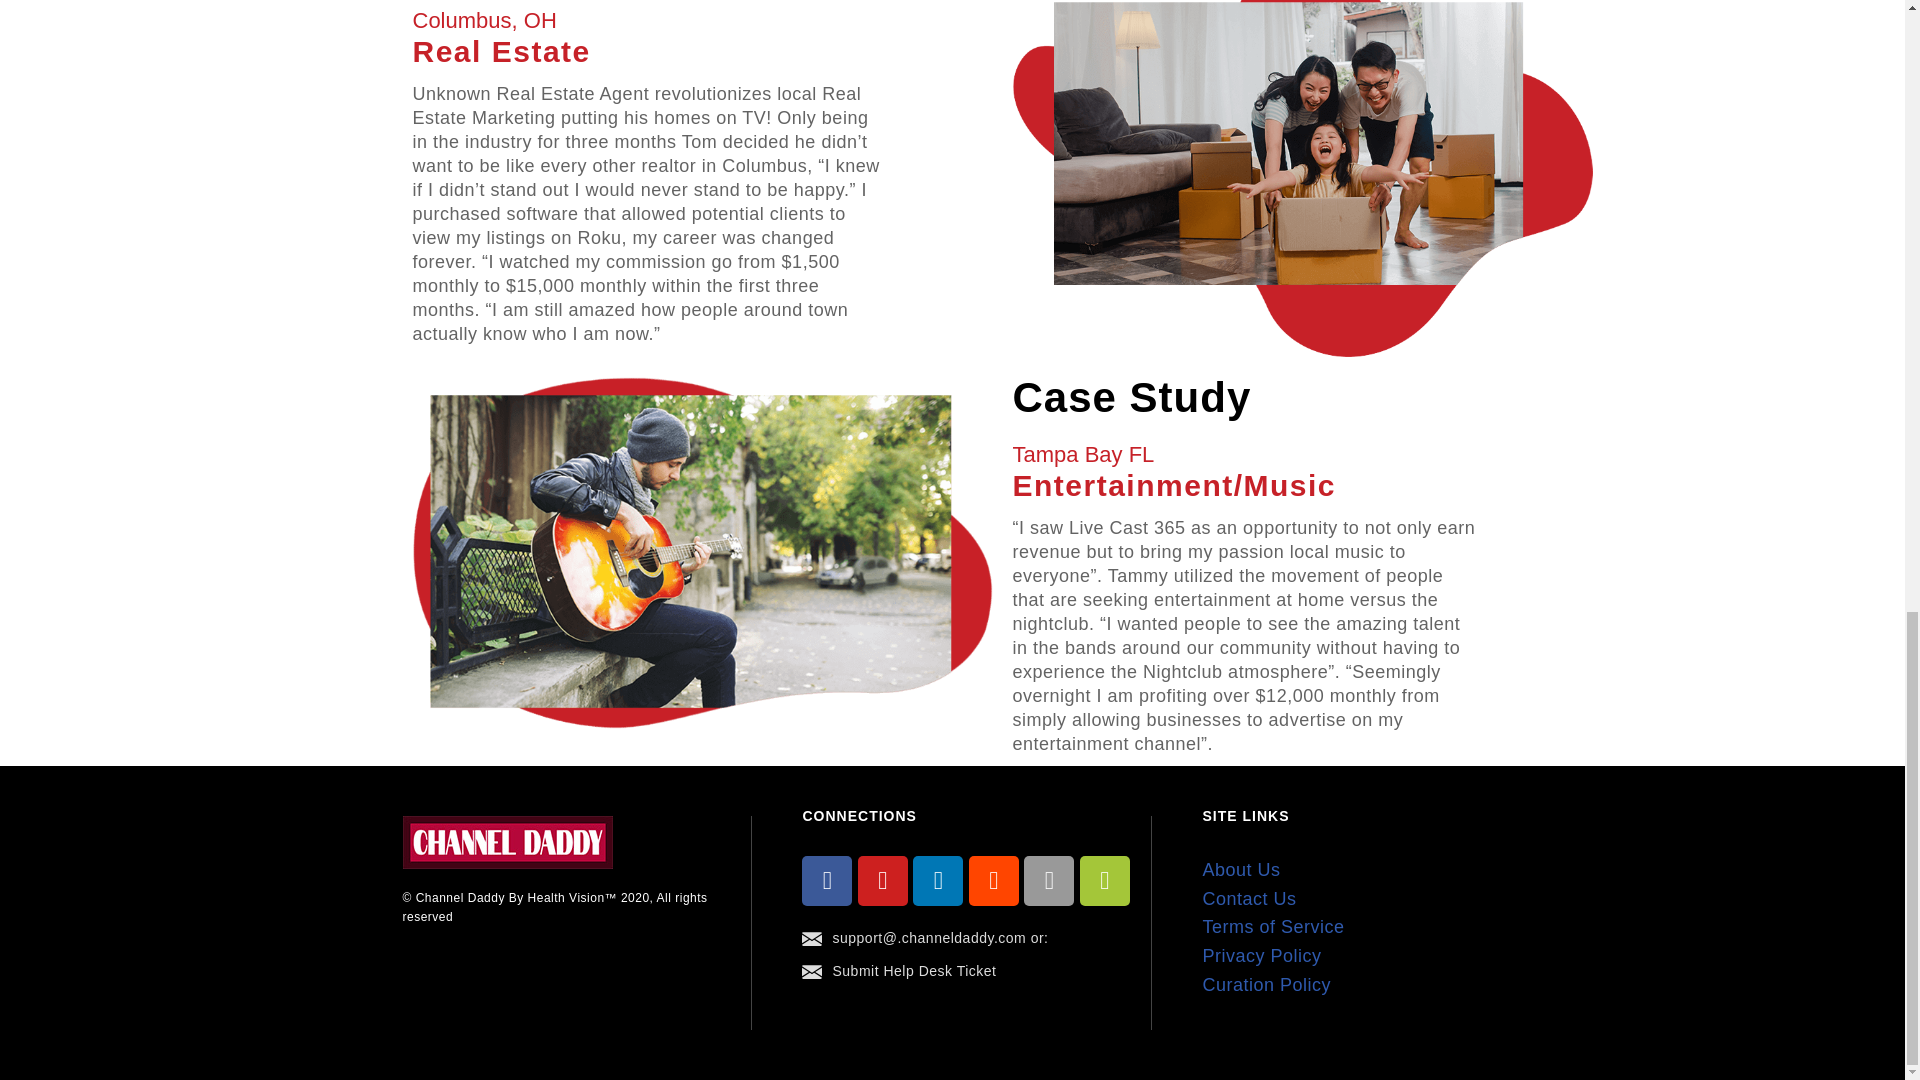  Describe the element at coordinates (1240, 870) in the screenshot. I see `About Us` at that location.